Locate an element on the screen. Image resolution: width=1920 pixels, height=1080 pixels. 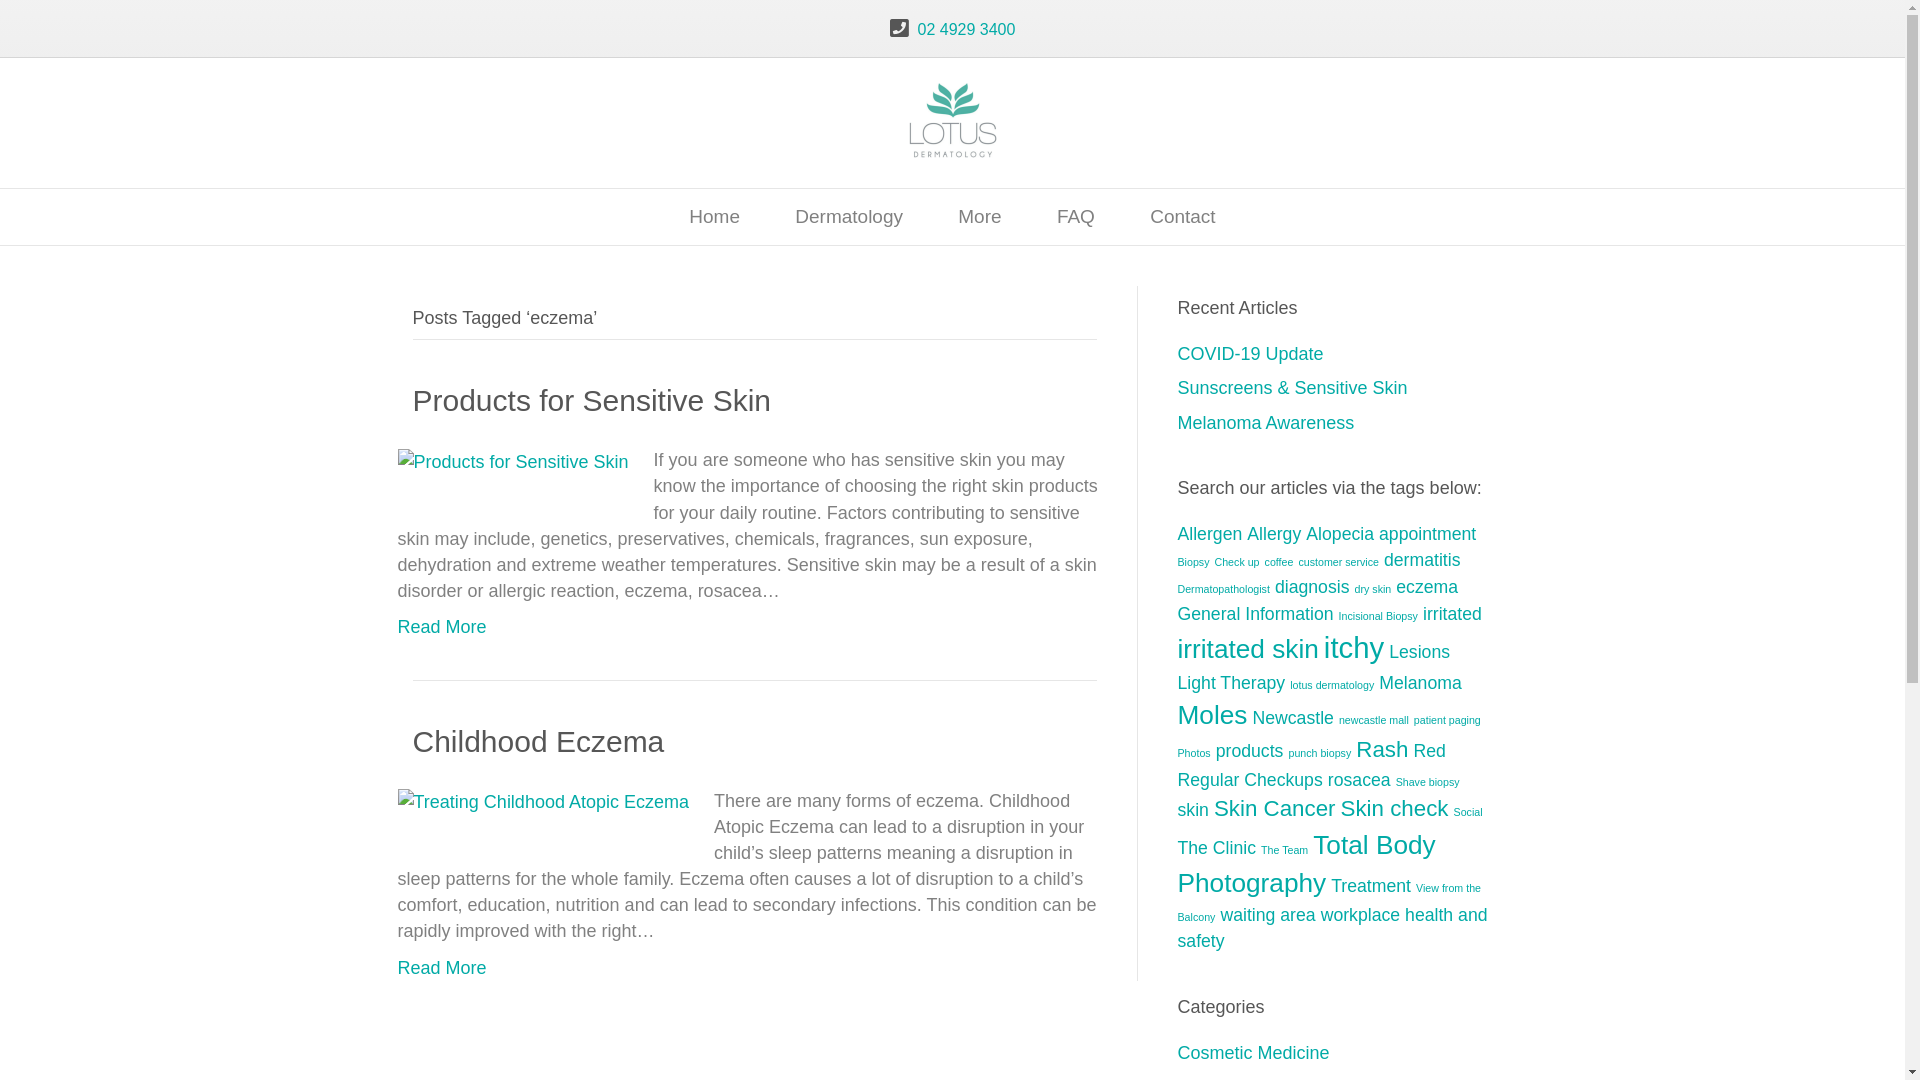
Childhood Eczema is located at coordinates (544, 801).